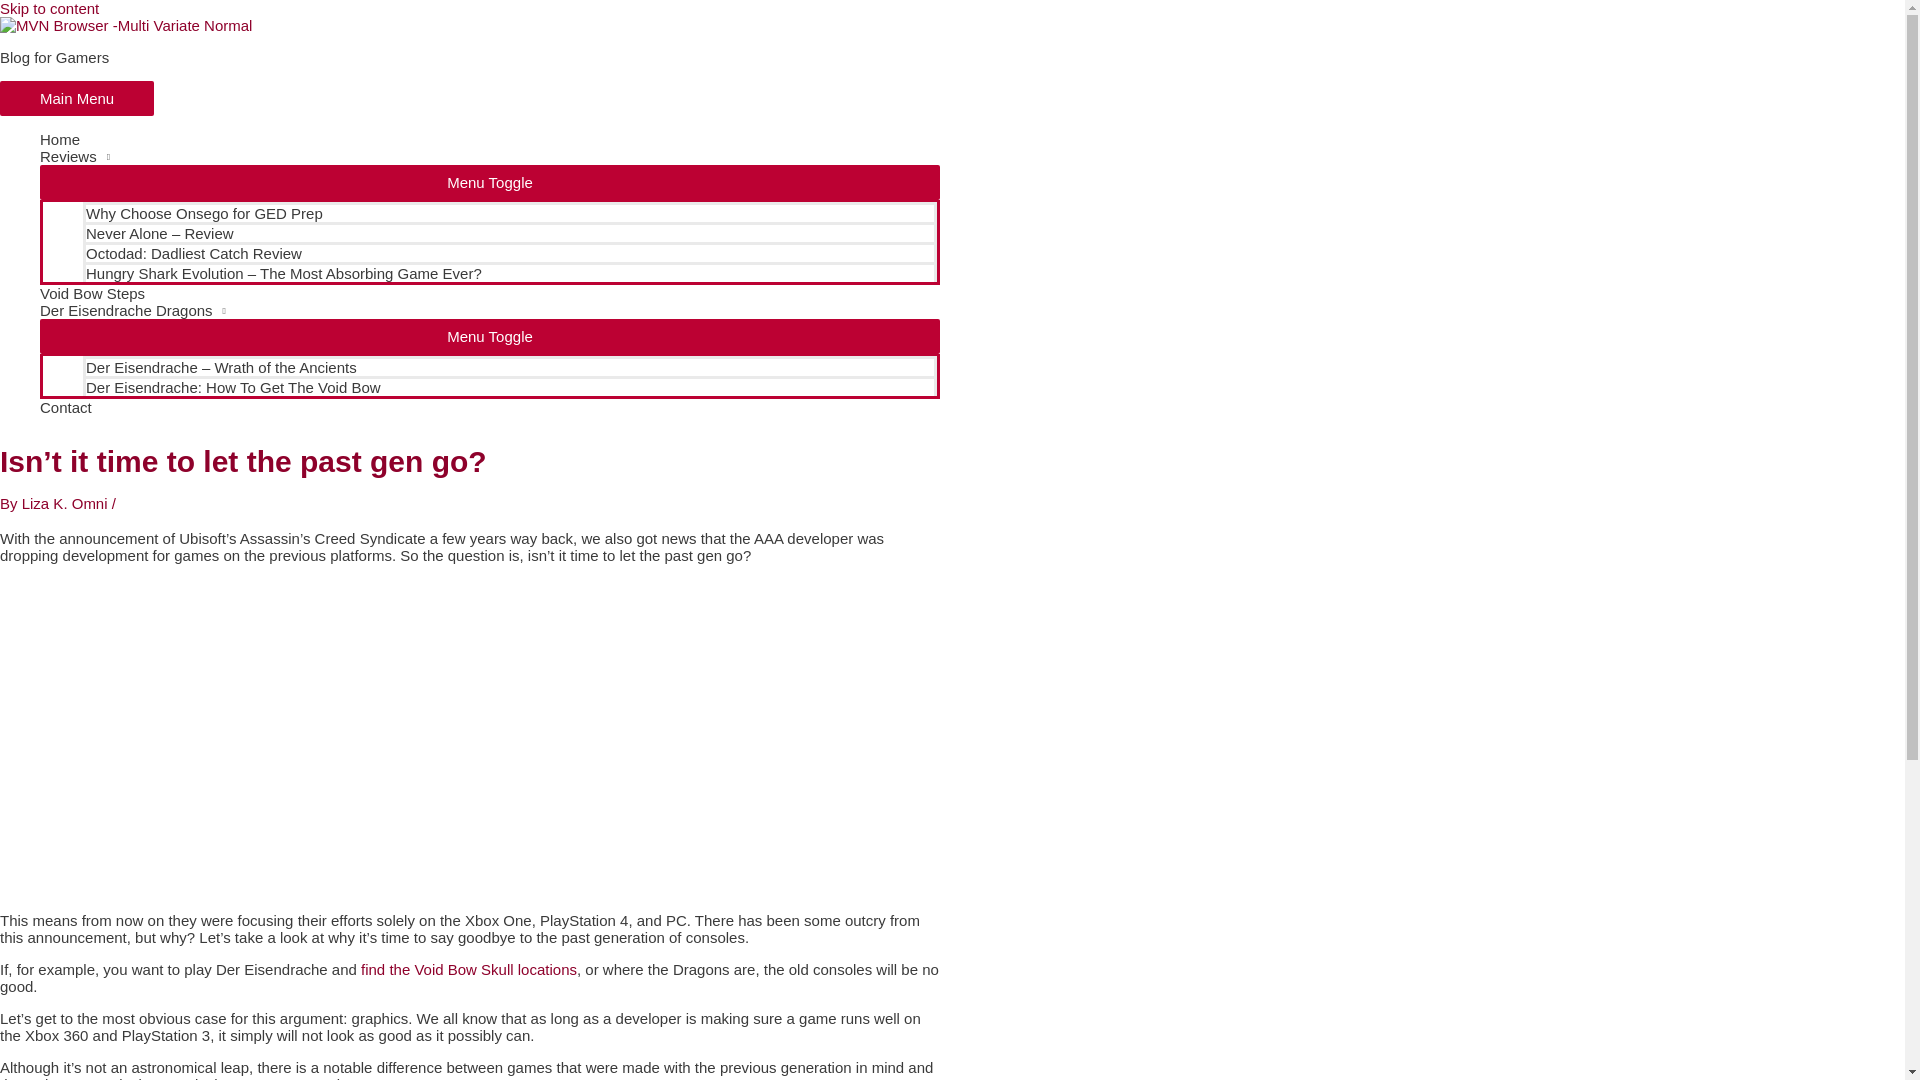 The height and width of the screenshot is (1080, 1920). I want to click on Home, so click(490, 138).